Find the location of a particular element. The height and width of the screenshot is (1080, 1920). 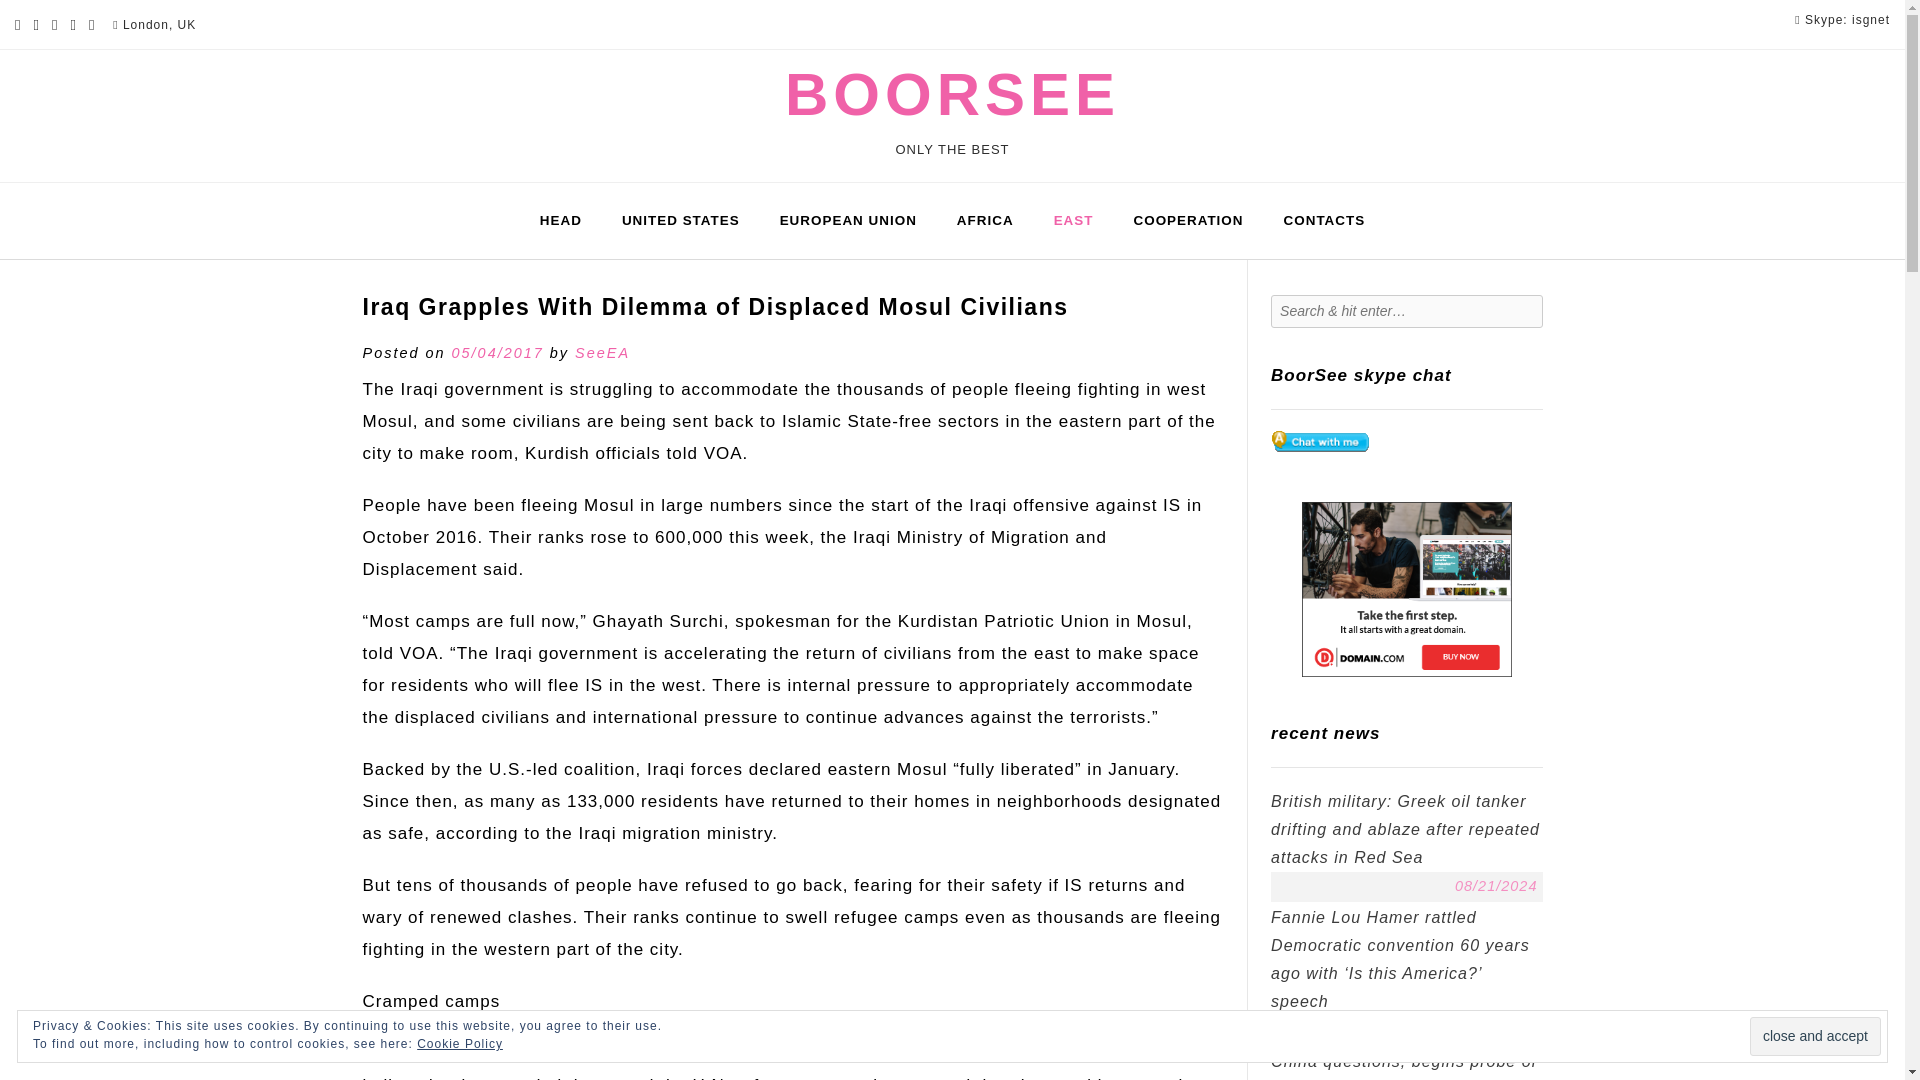

BOORSEE is located at coordinates (952, 94).